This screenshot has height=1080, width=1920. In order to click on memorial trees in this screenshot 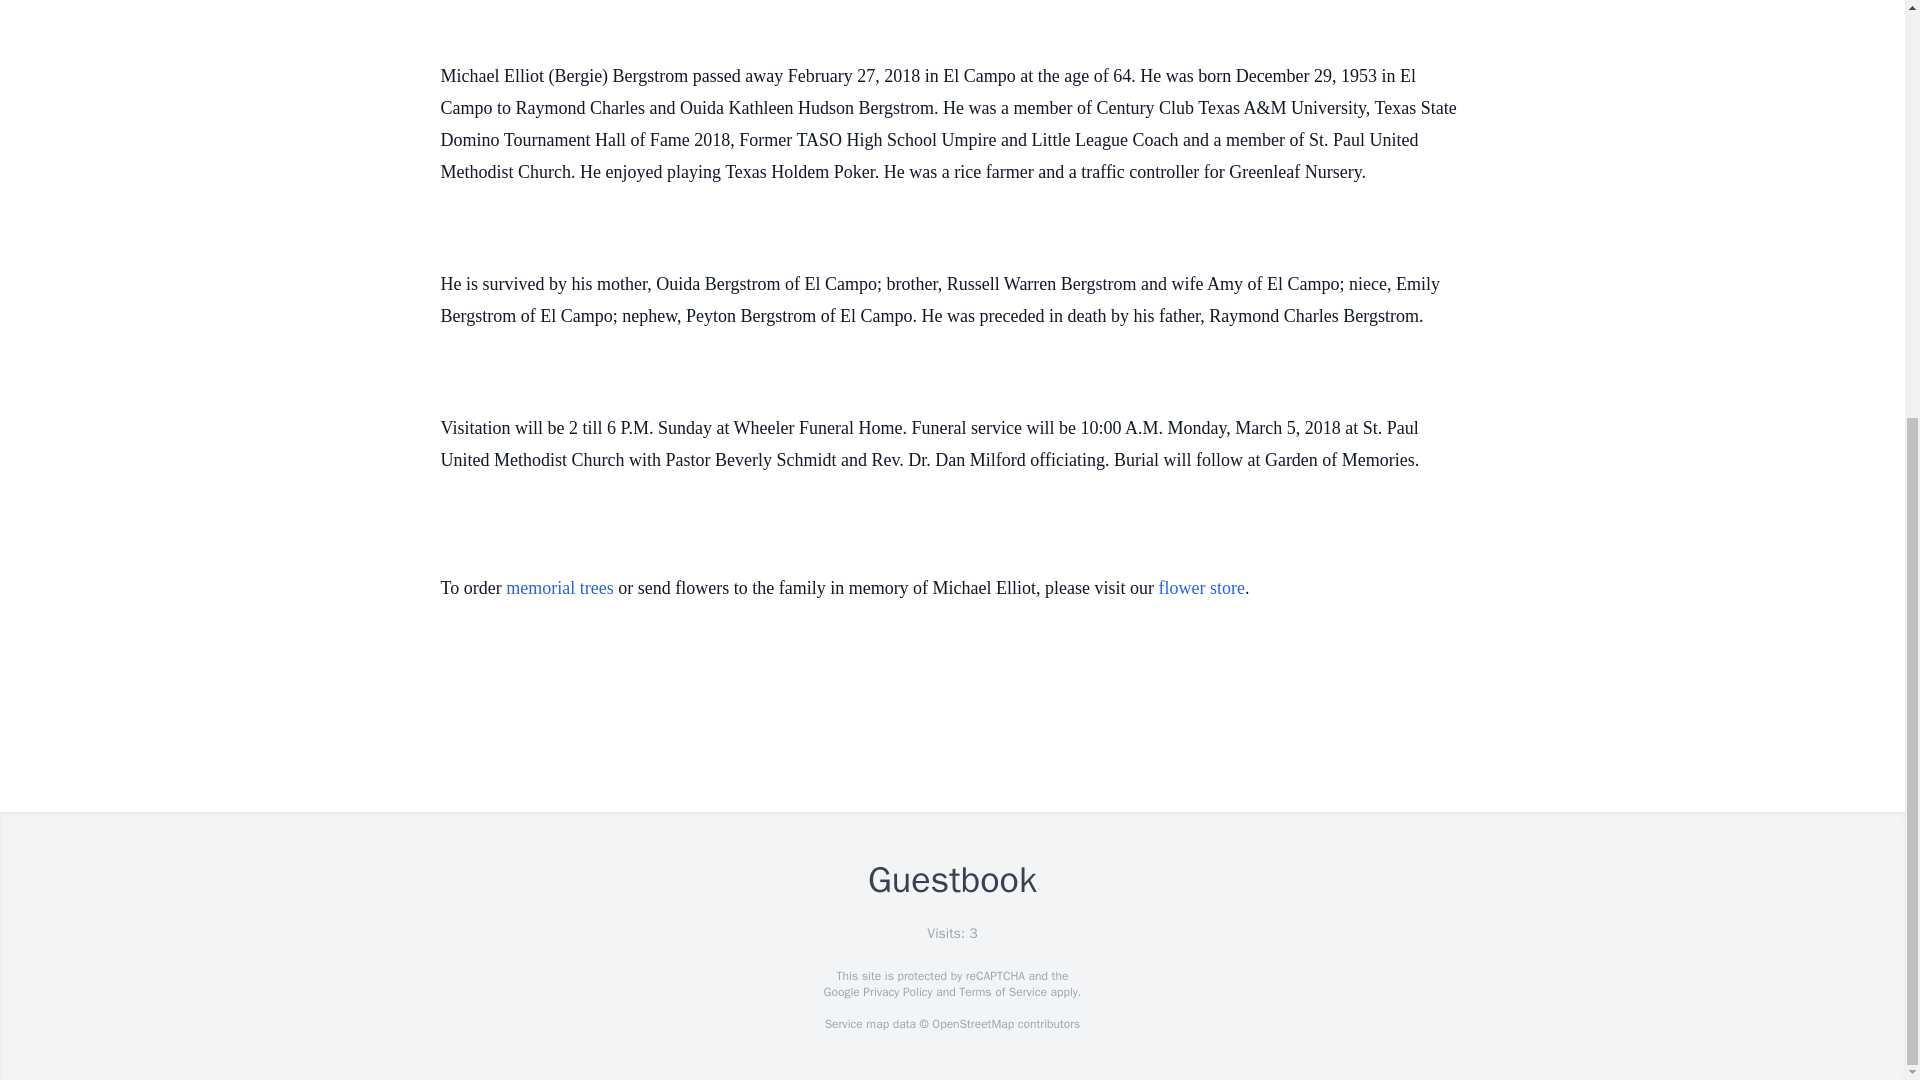, I will do `click(559, 588)`.